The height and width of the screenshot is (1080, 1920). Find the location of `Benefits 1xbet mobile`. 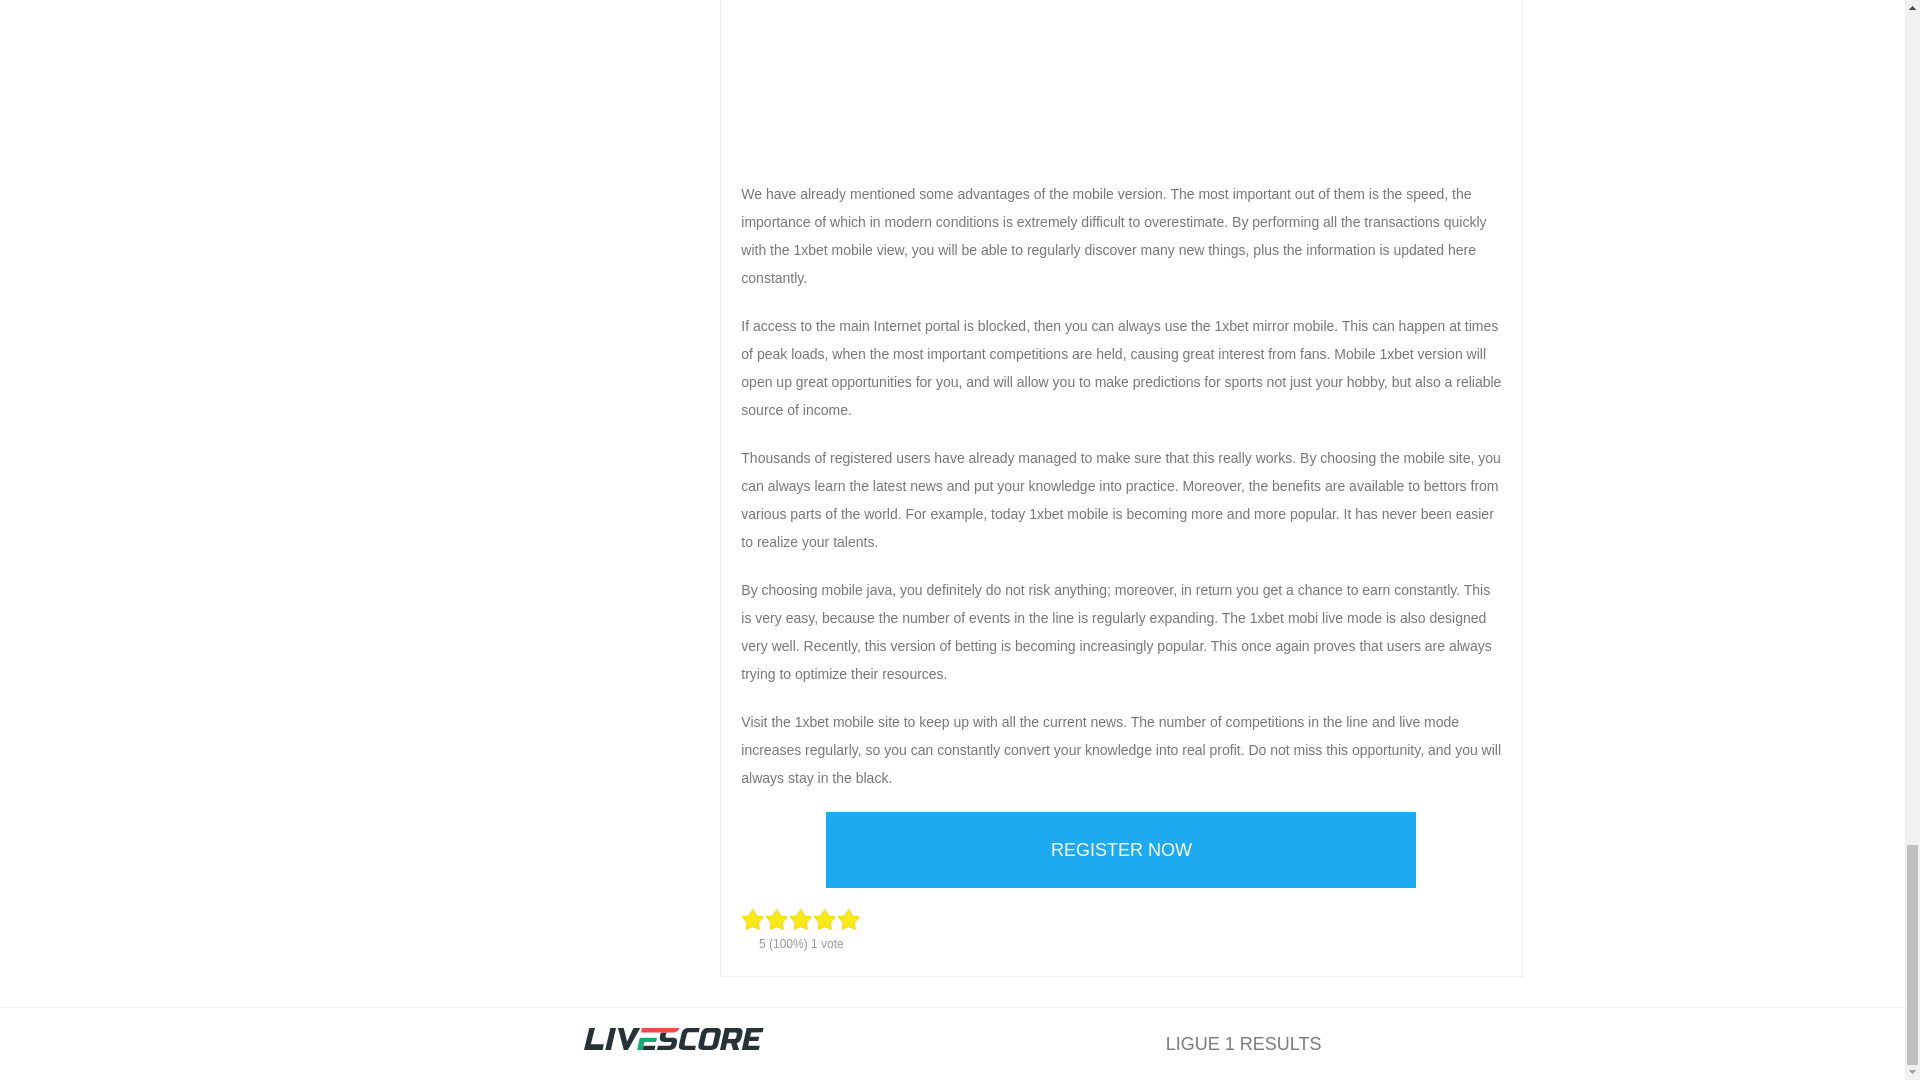

Benefits 1xbet mobile is located at coordinates (1121, 80).